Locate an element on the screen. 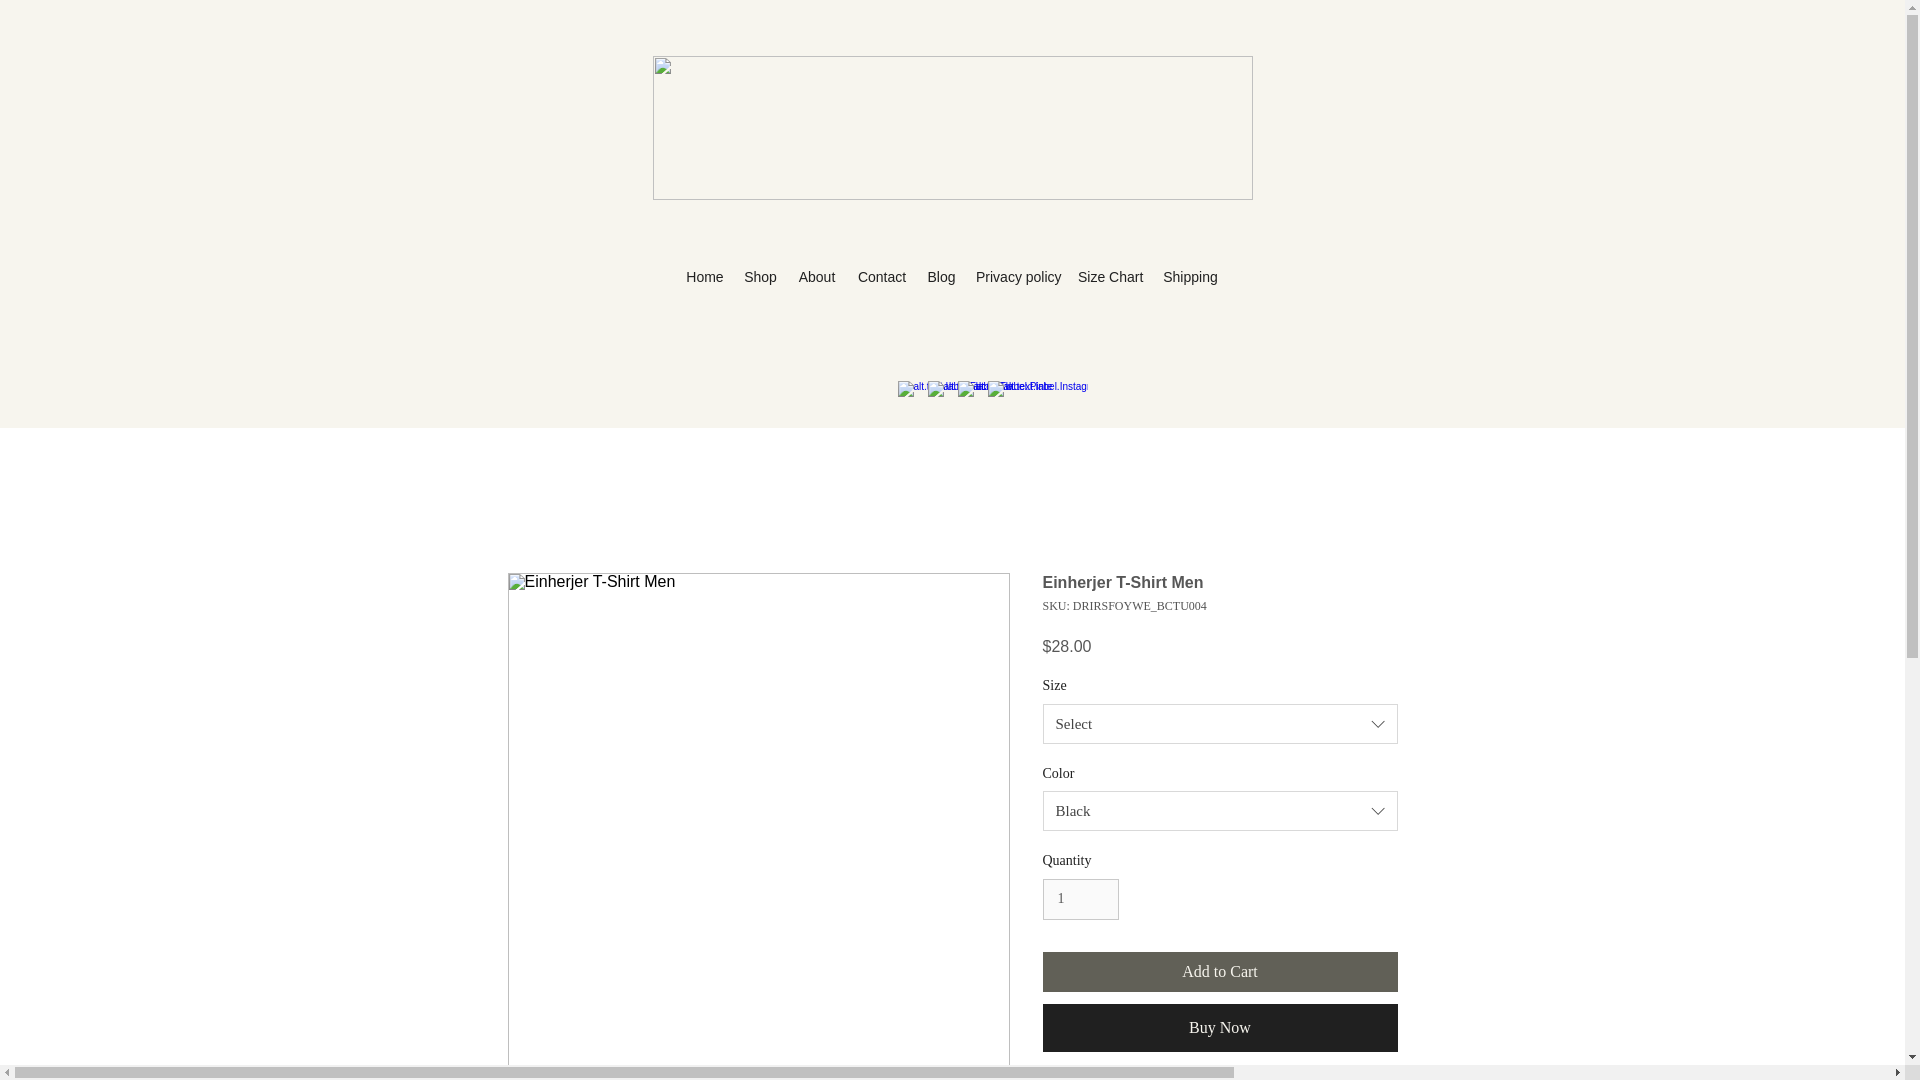 This screenshot has width=1920, height=1080. Size Chart is located at coordinates (1110, 277).